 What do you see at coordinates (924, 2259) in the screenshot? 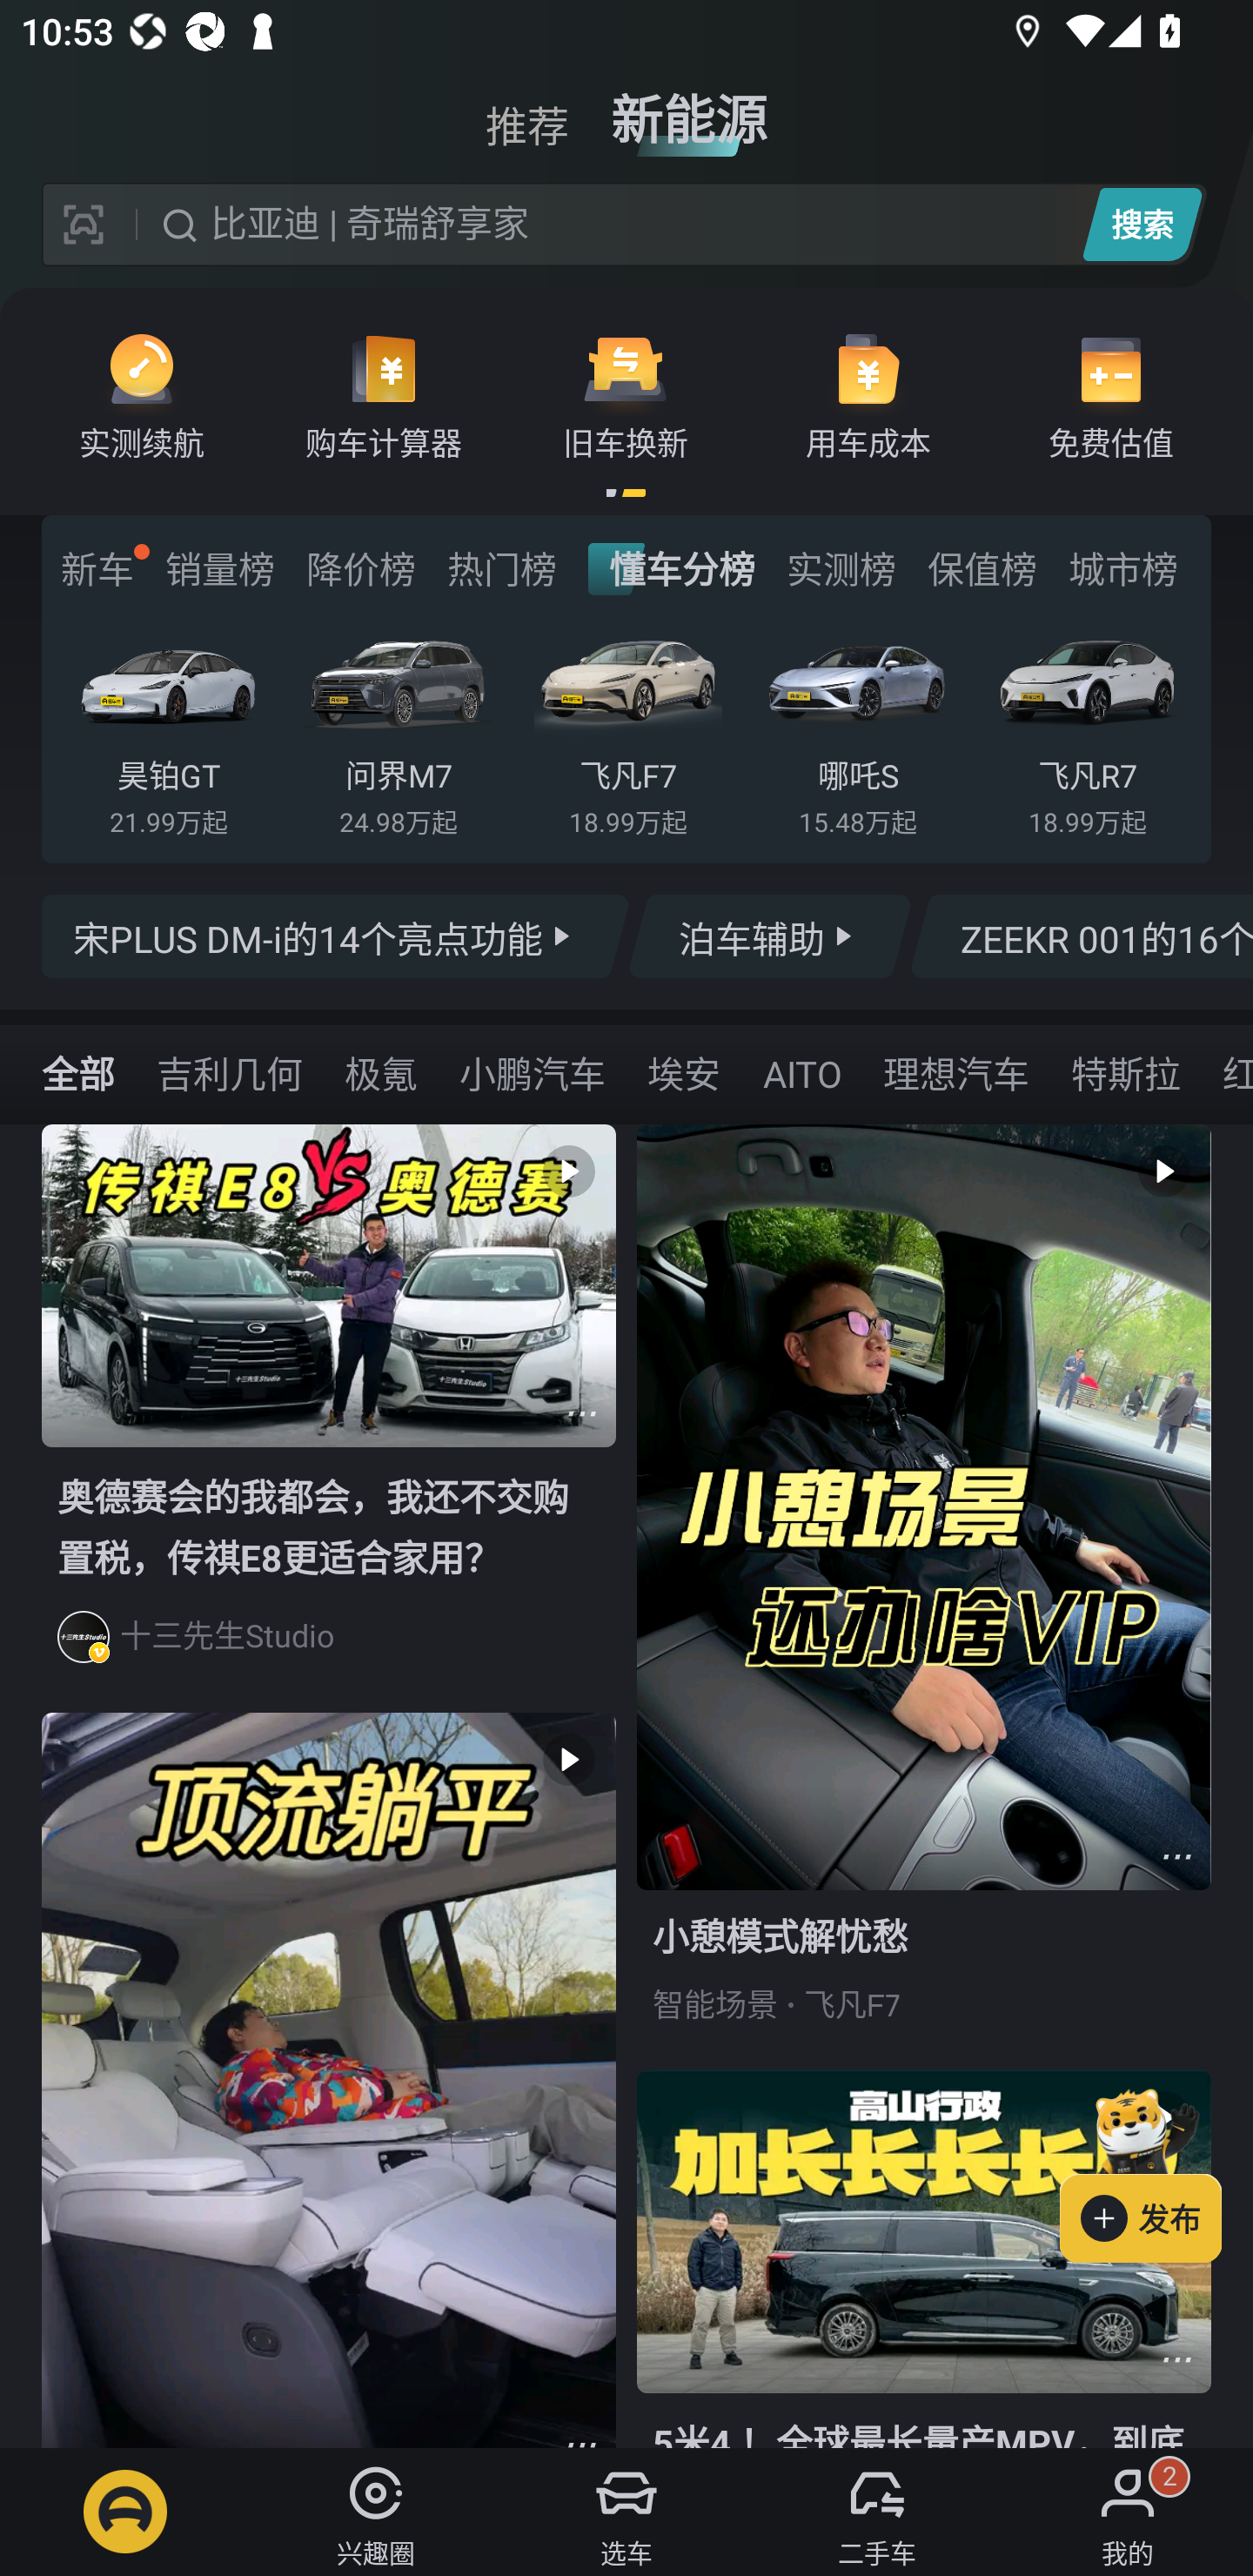
I see `  5米4 ！全球最长量产MPV，到底好不好开？` at bounding box center [924, 2259].